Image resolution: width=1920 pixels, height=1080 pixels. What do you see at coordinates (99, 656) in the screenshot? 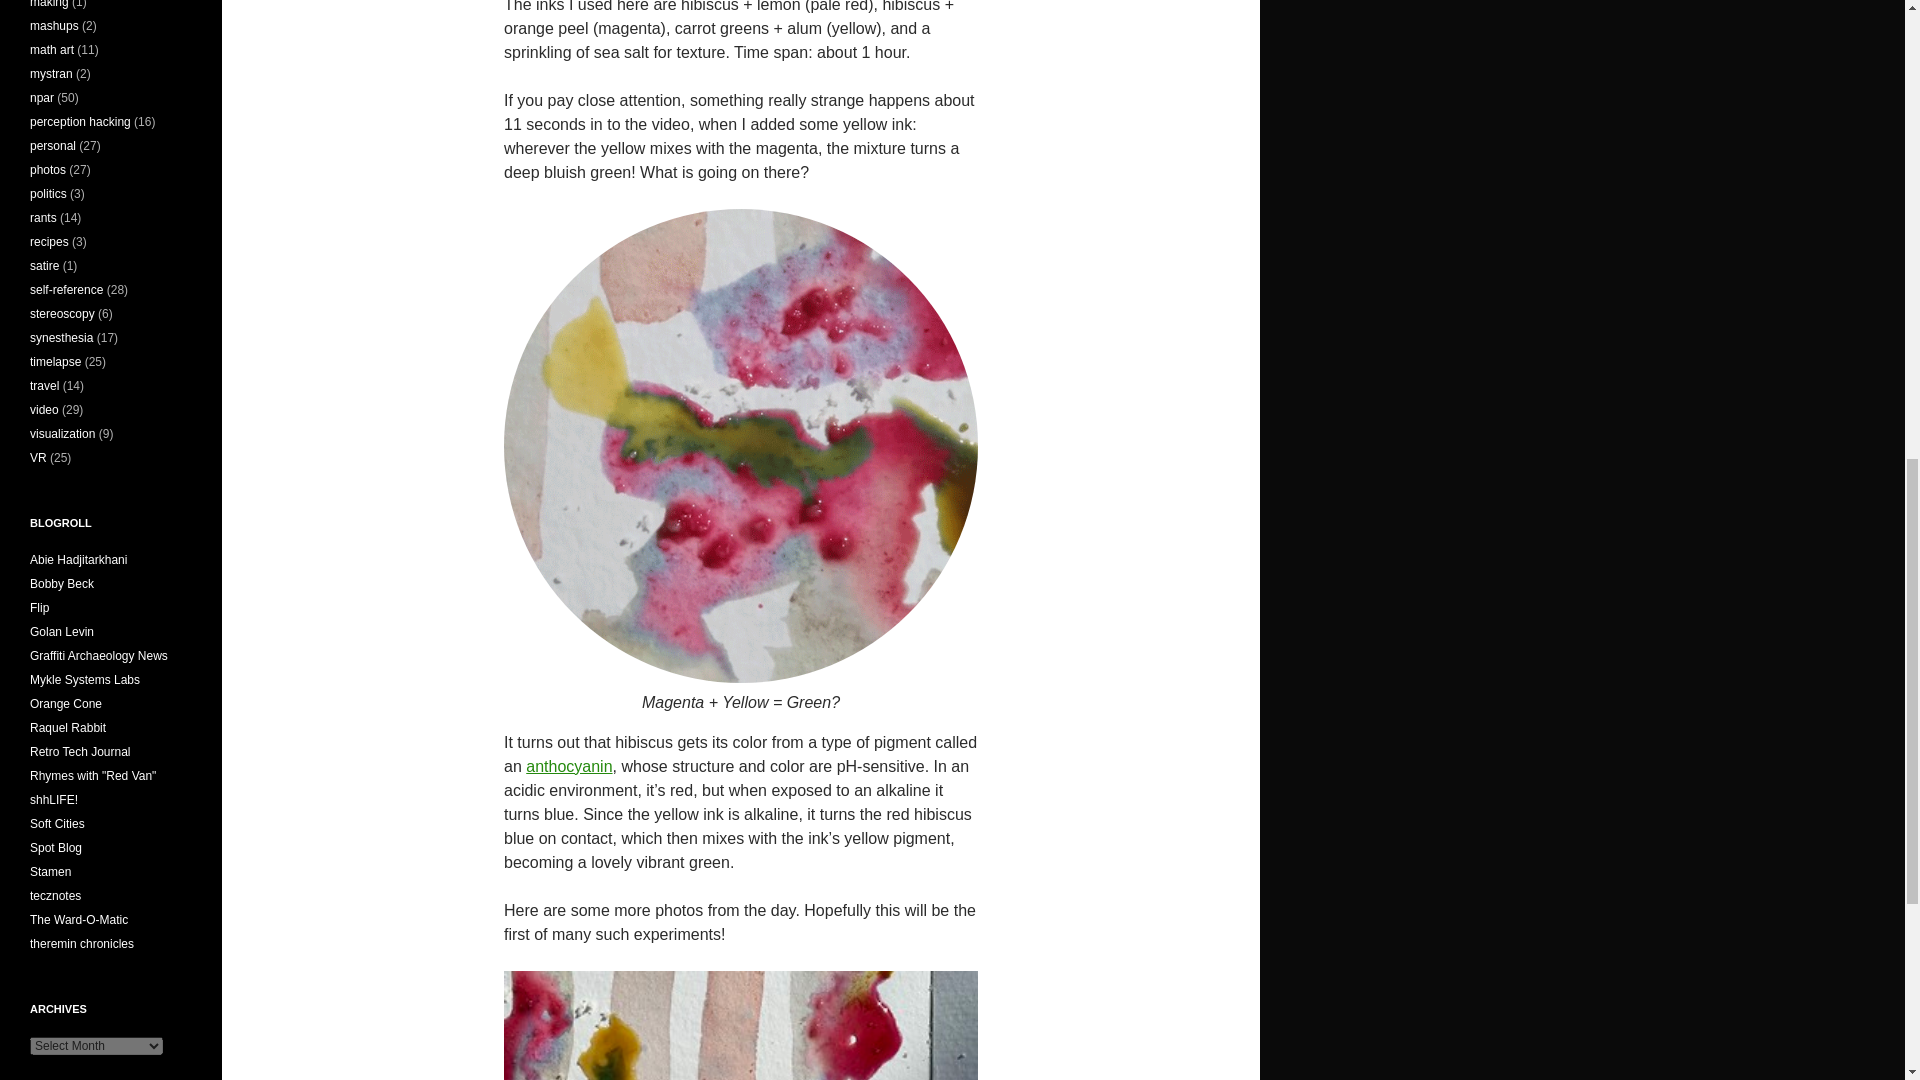
I see `updates about the Graffiti Archaeology project` at bounding box center [99, 656].